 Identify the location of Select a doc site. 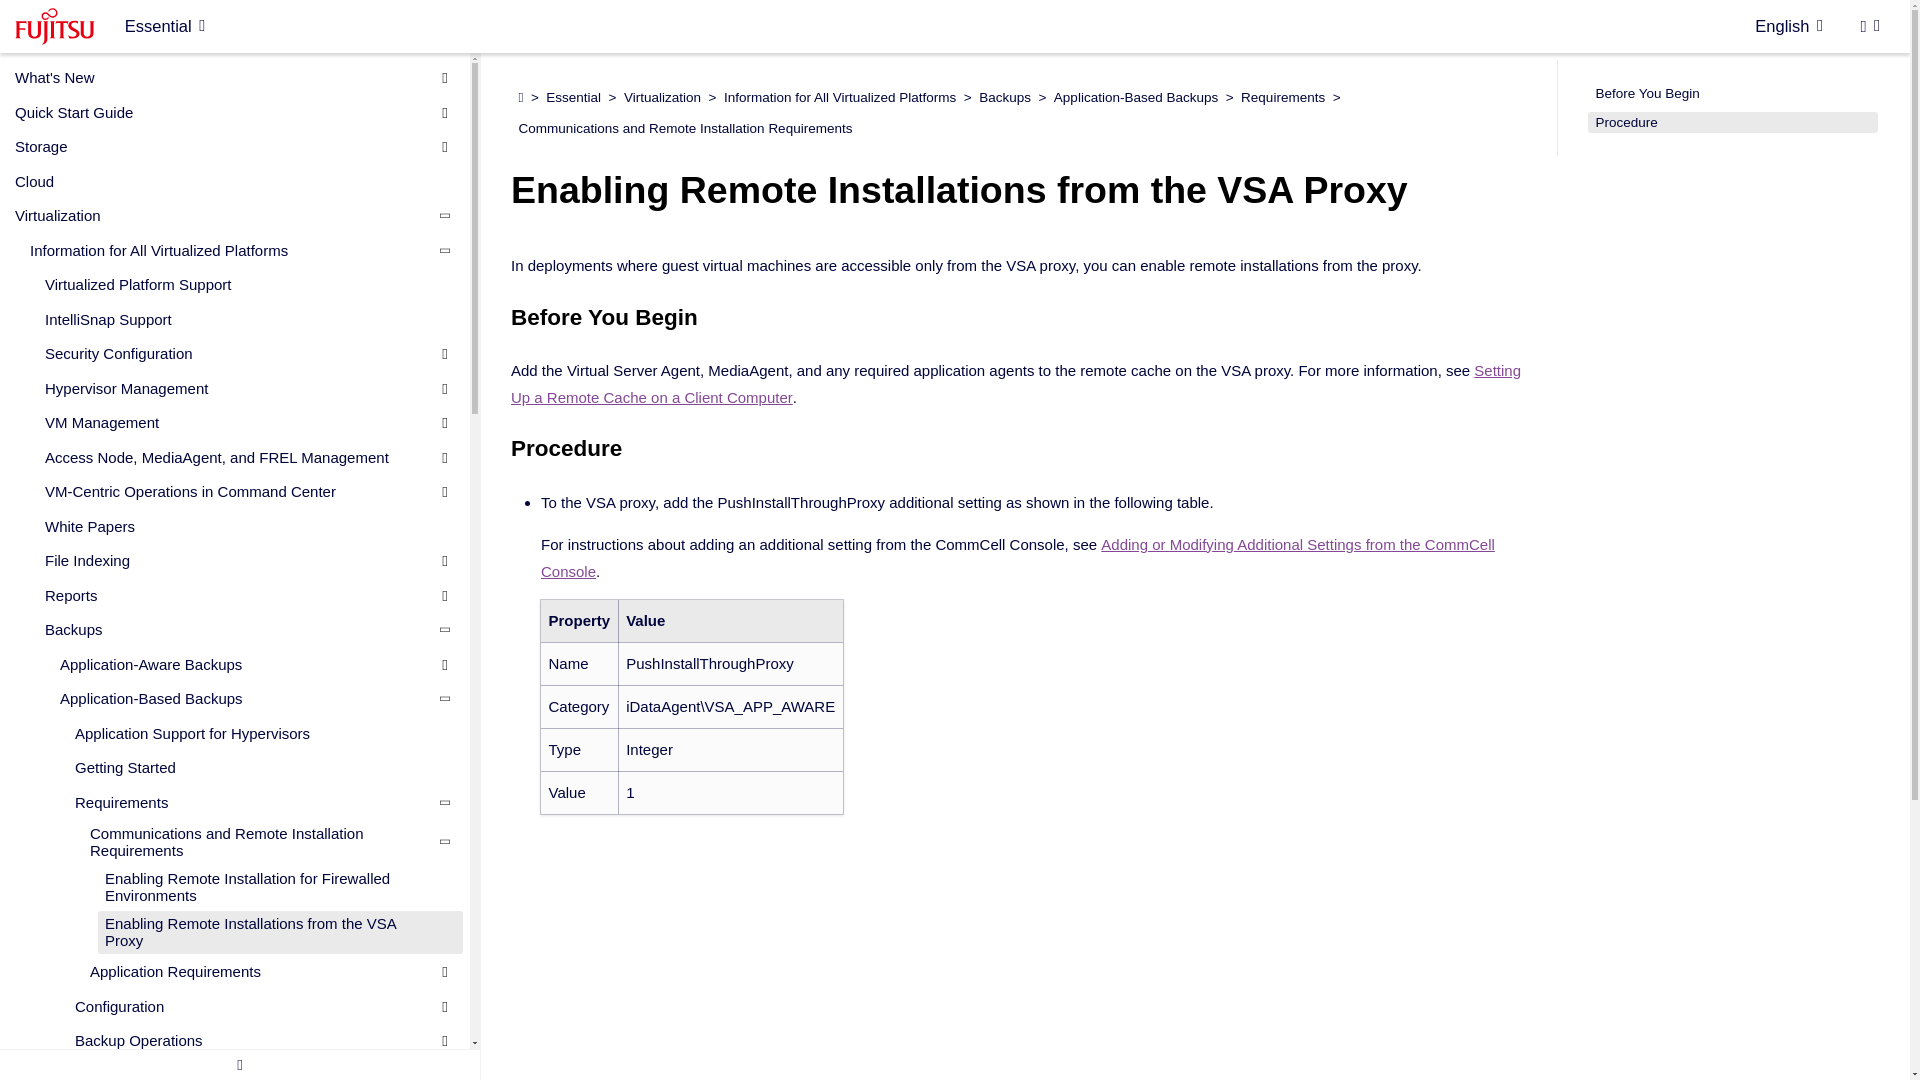
(164, 26).